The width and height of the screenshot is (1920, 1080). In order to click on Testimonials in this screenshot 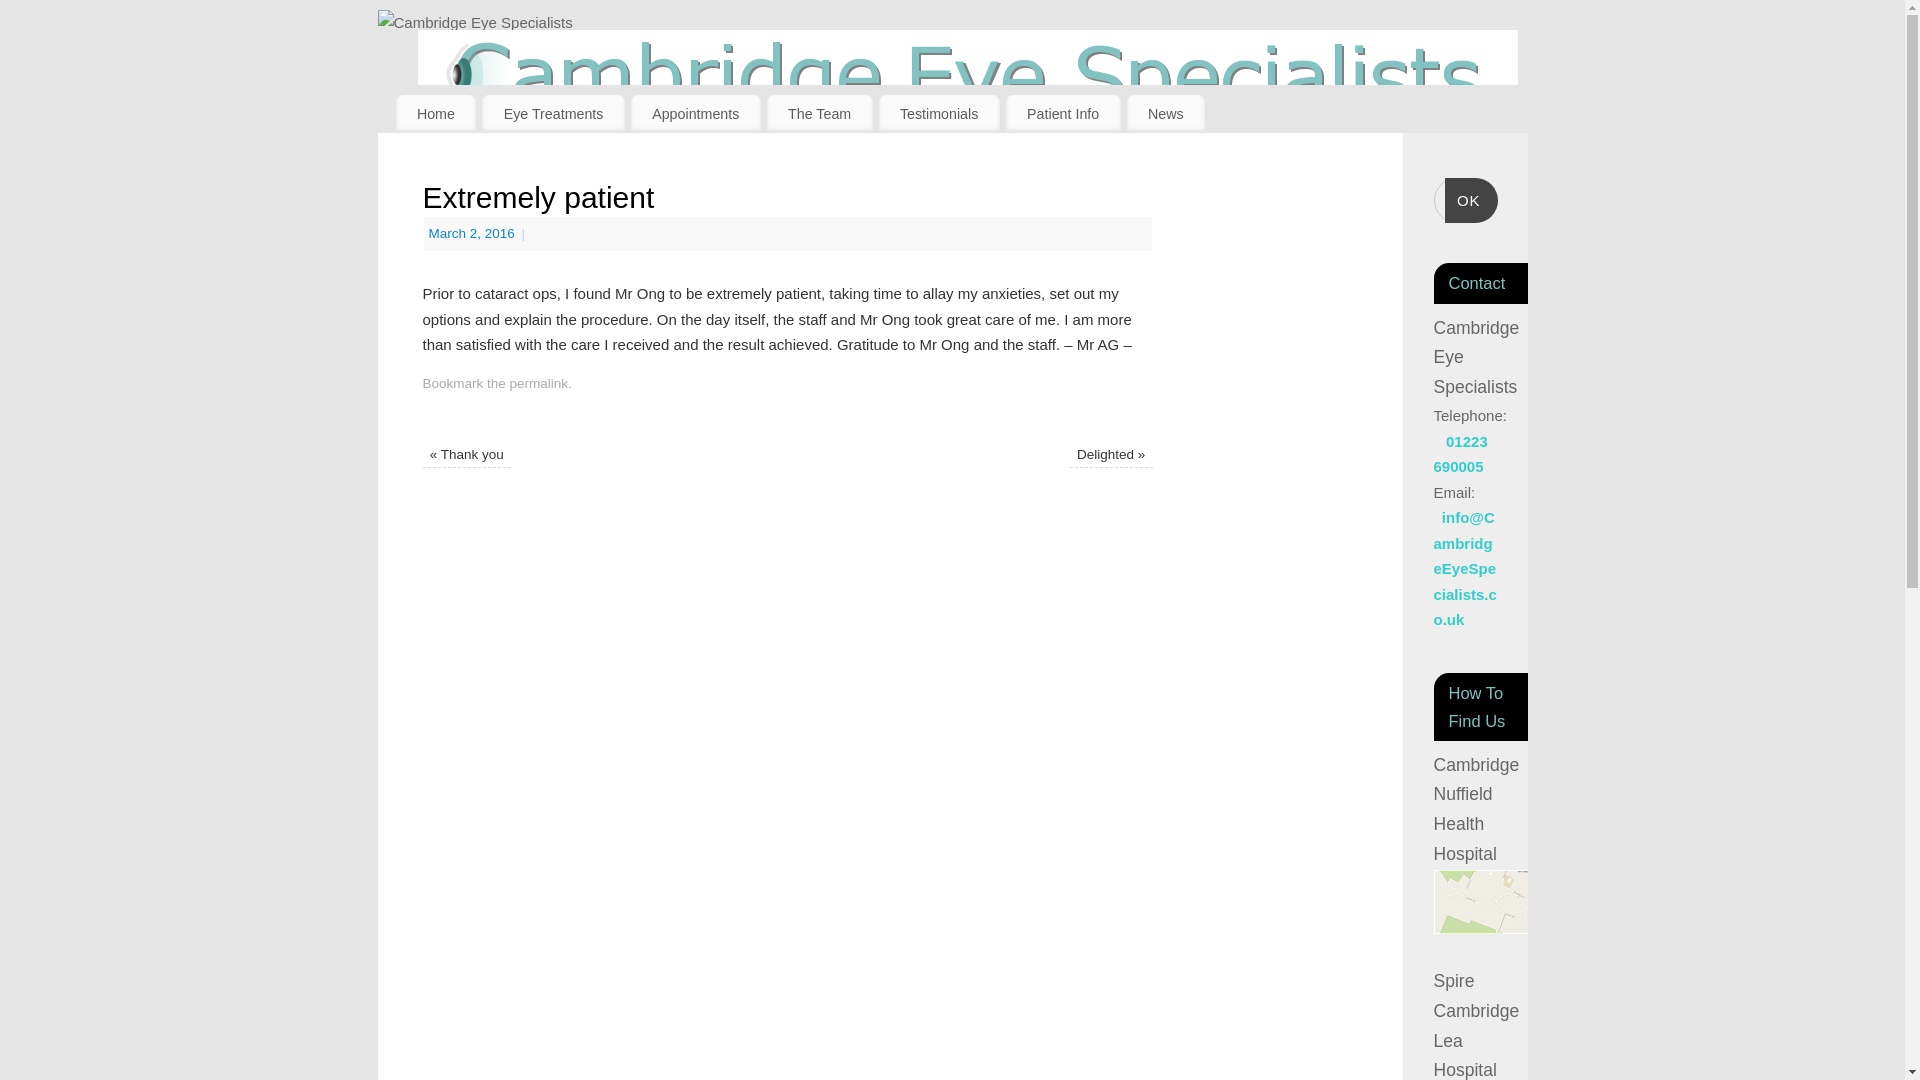, I will do `click(940, 114)`.